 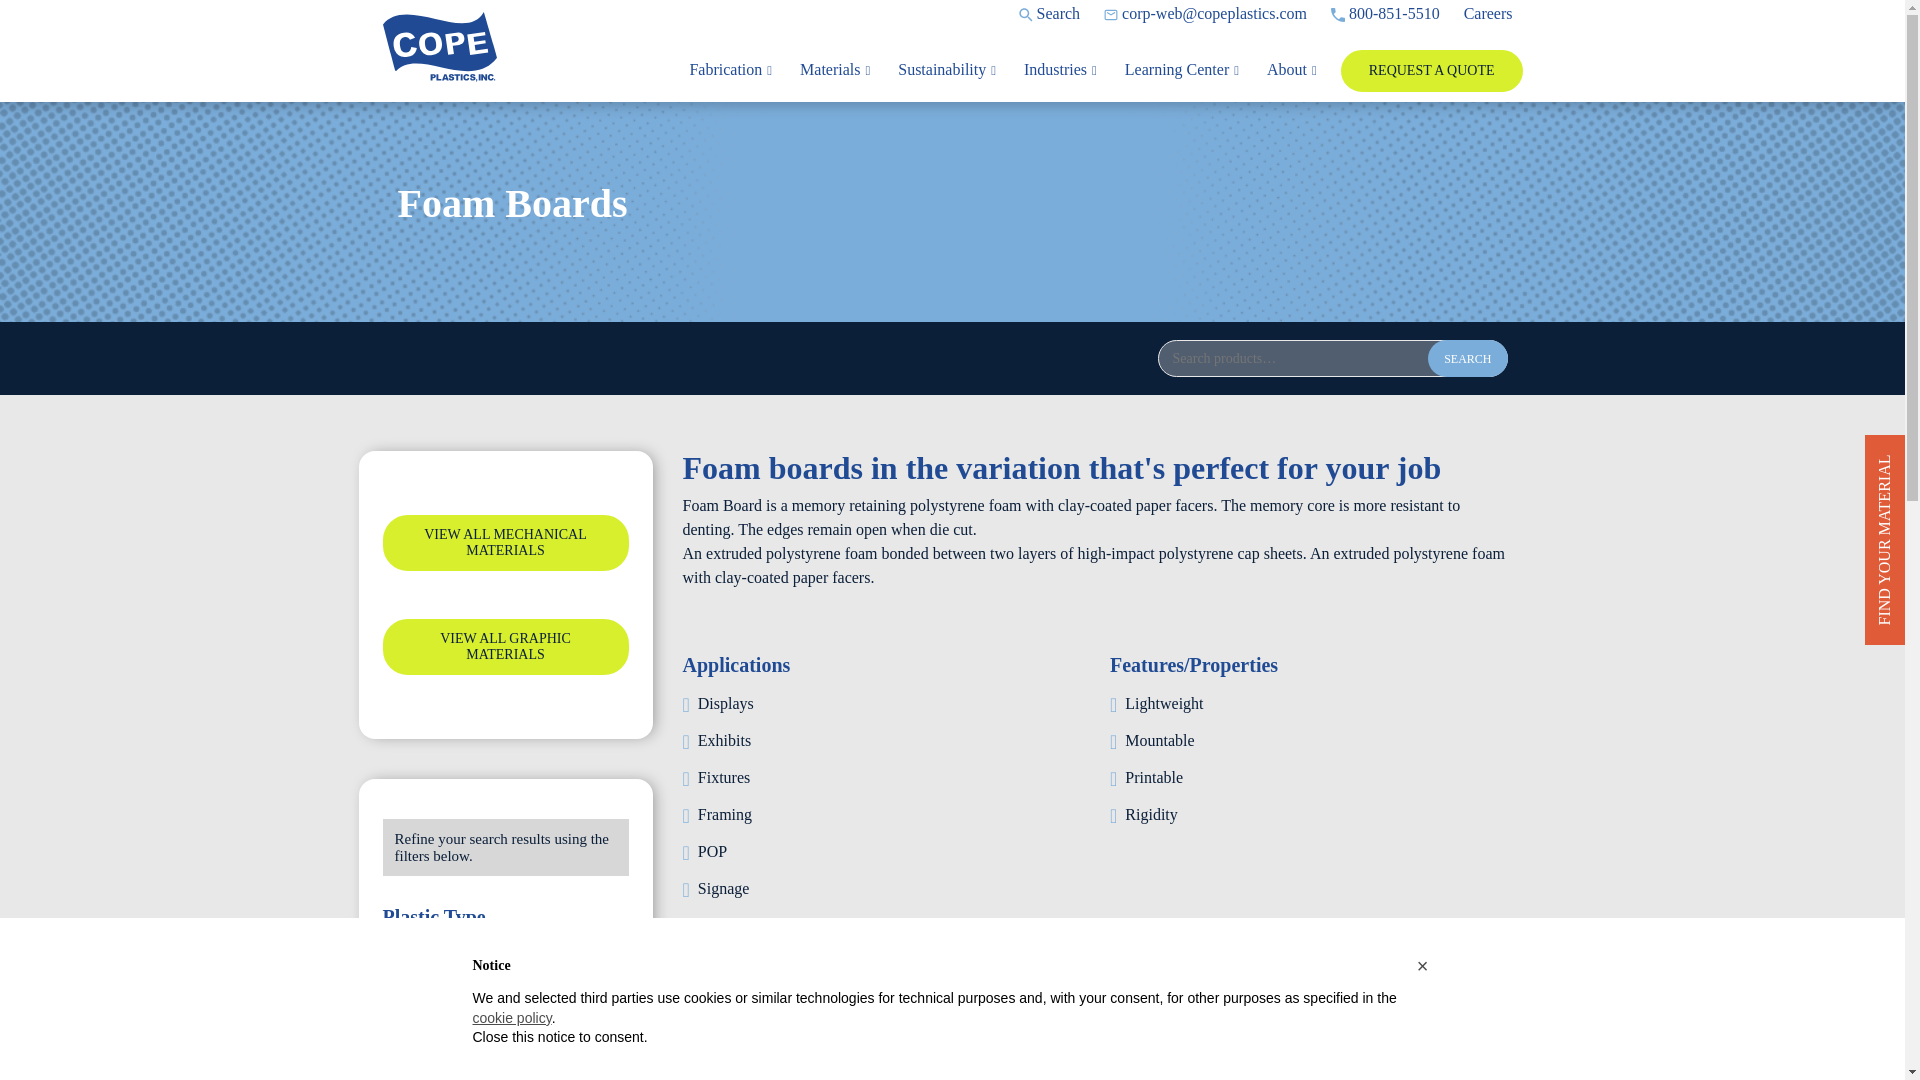 I want to click on Mask Created with Sketch., so click(x=1110, y=14).